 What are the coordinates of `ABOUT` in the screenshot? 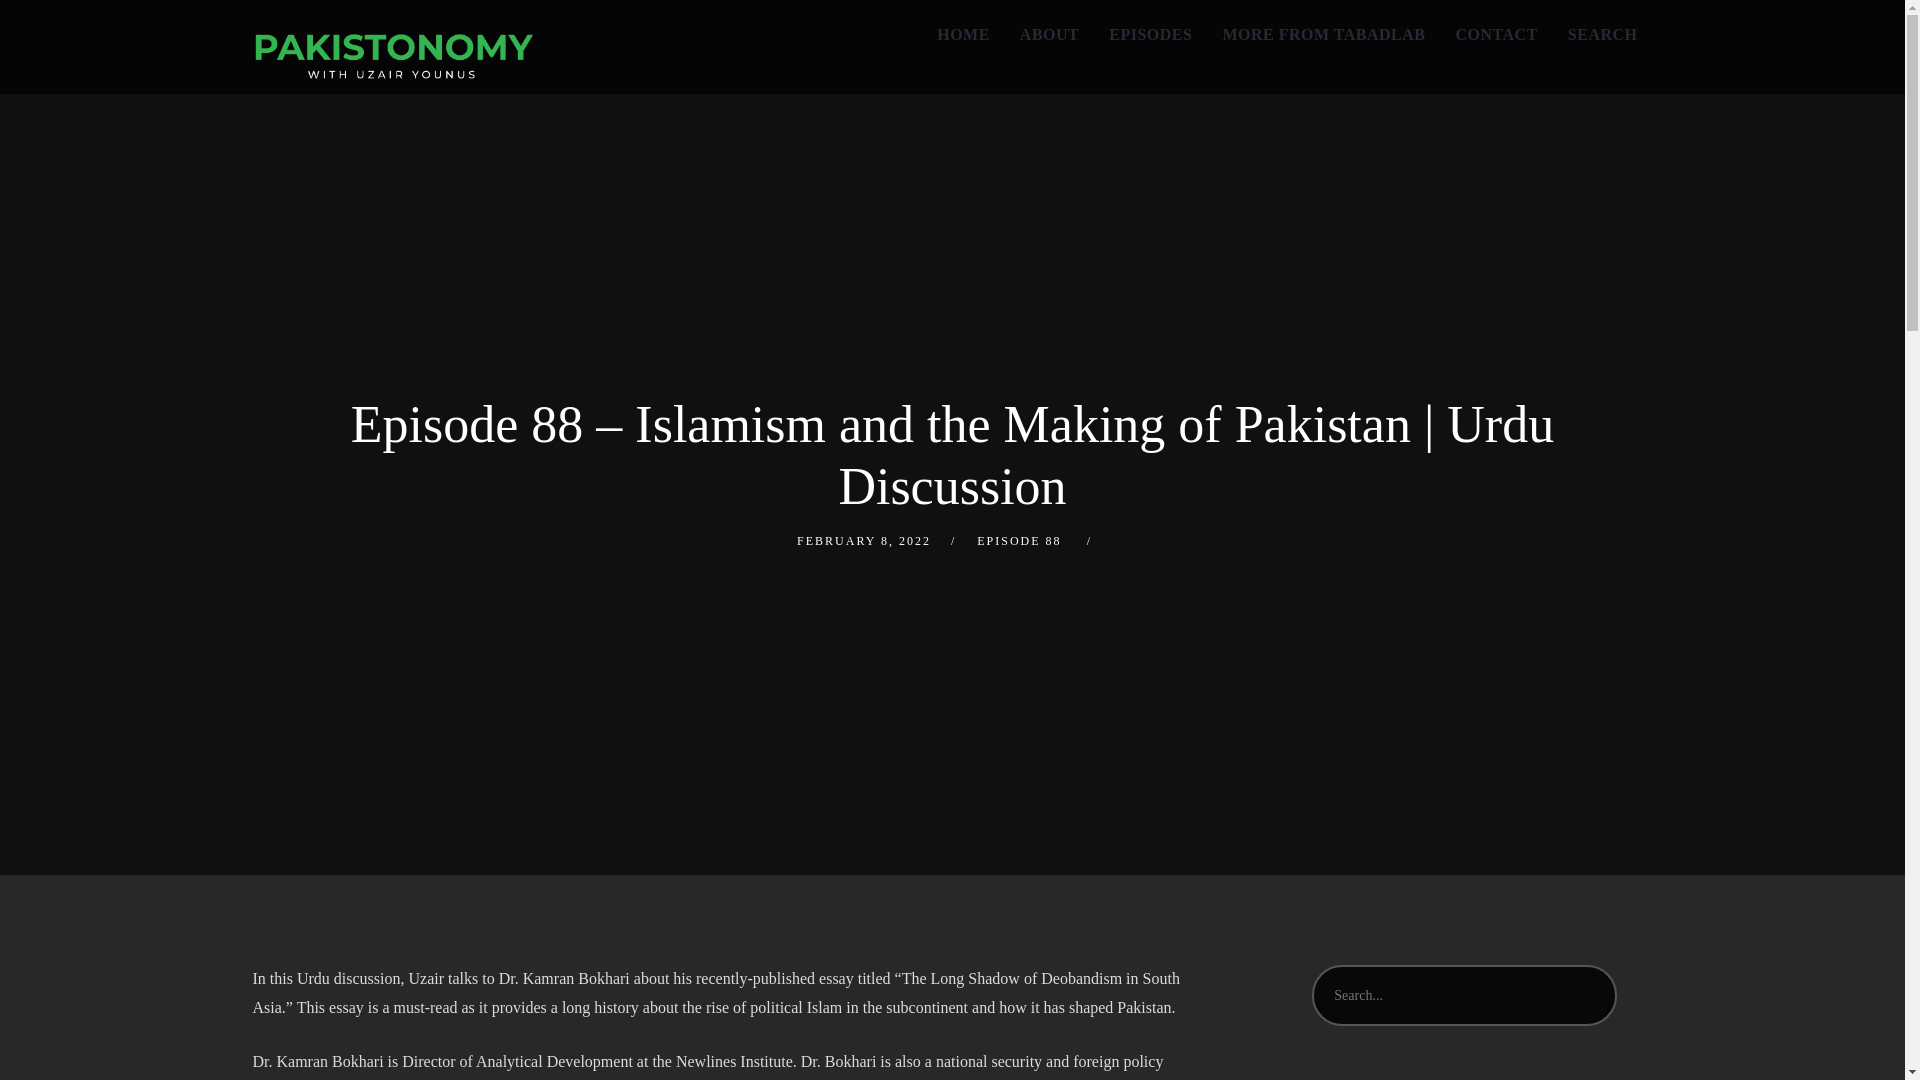 It's located at (1049, 35).